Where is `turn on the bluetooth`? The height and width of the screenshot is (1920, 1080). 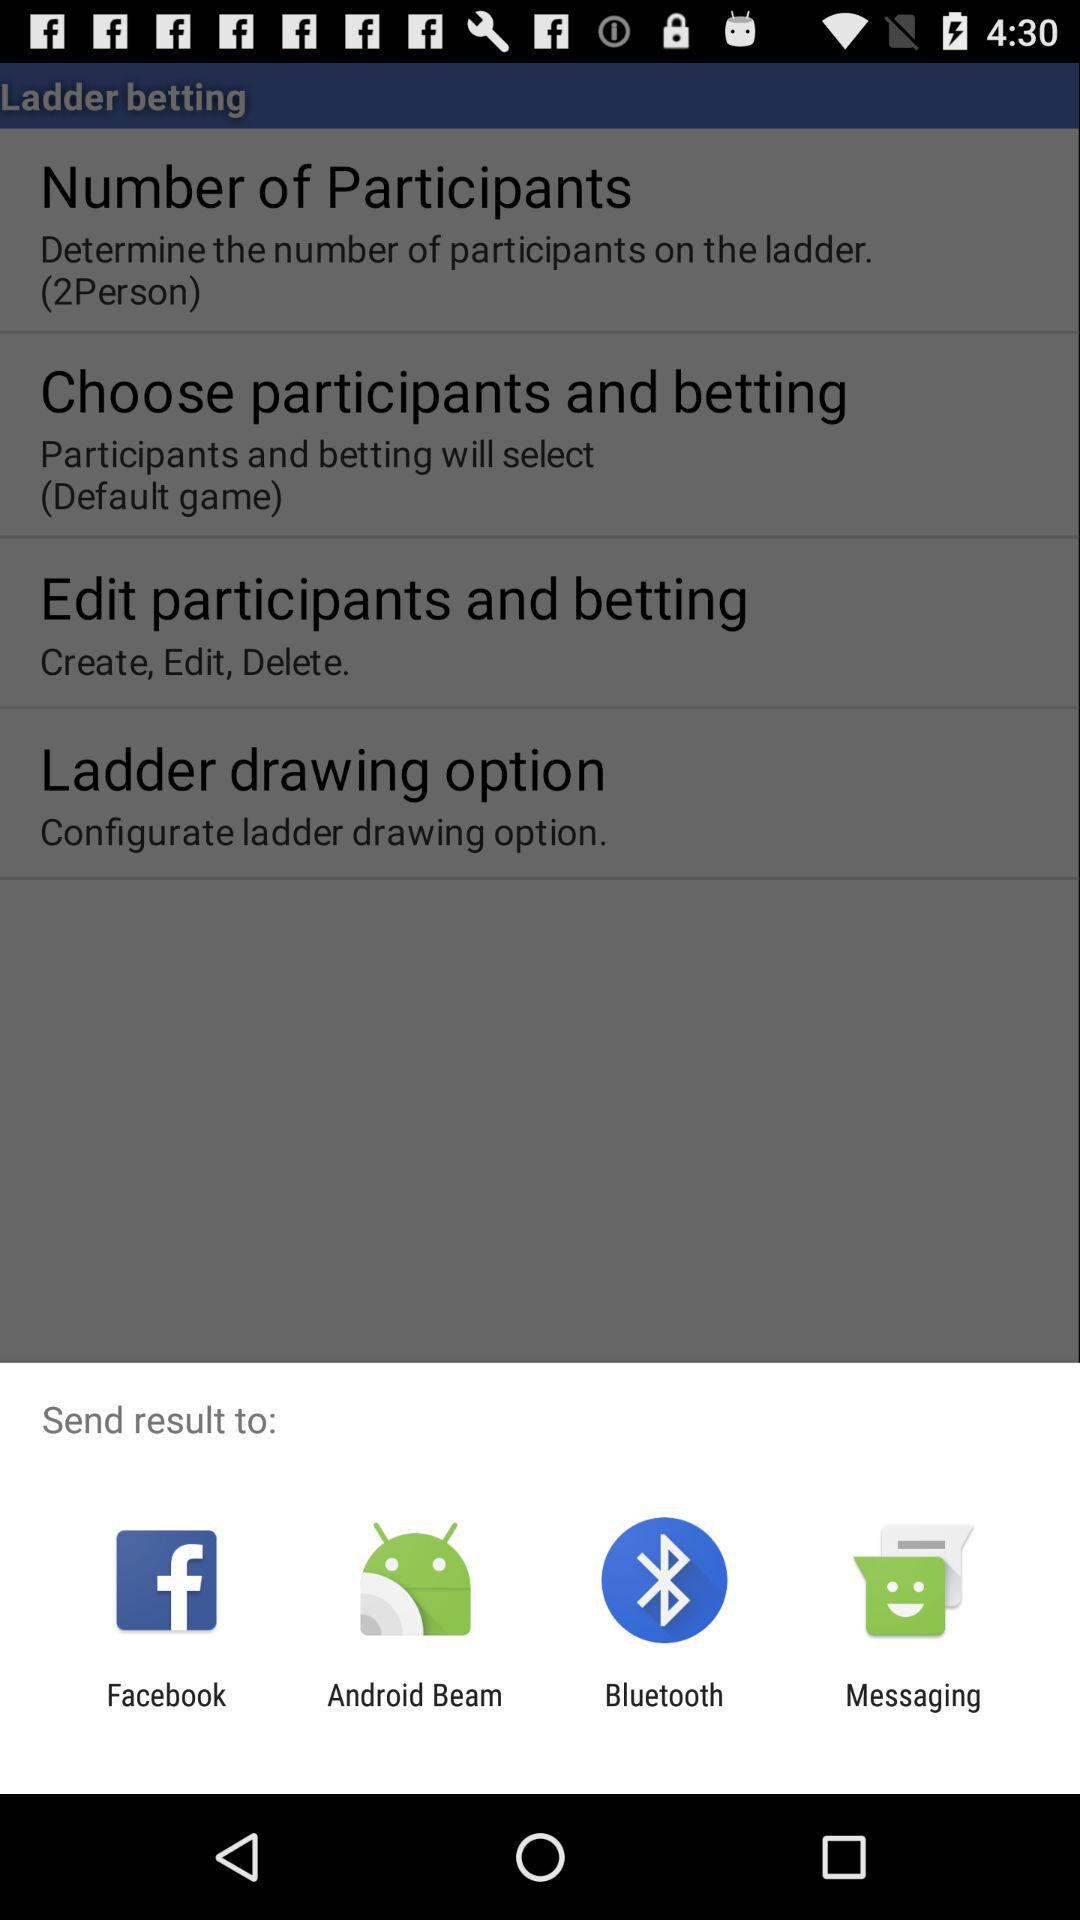
turn on the bluetooth is located at coordinates (664, 1712).